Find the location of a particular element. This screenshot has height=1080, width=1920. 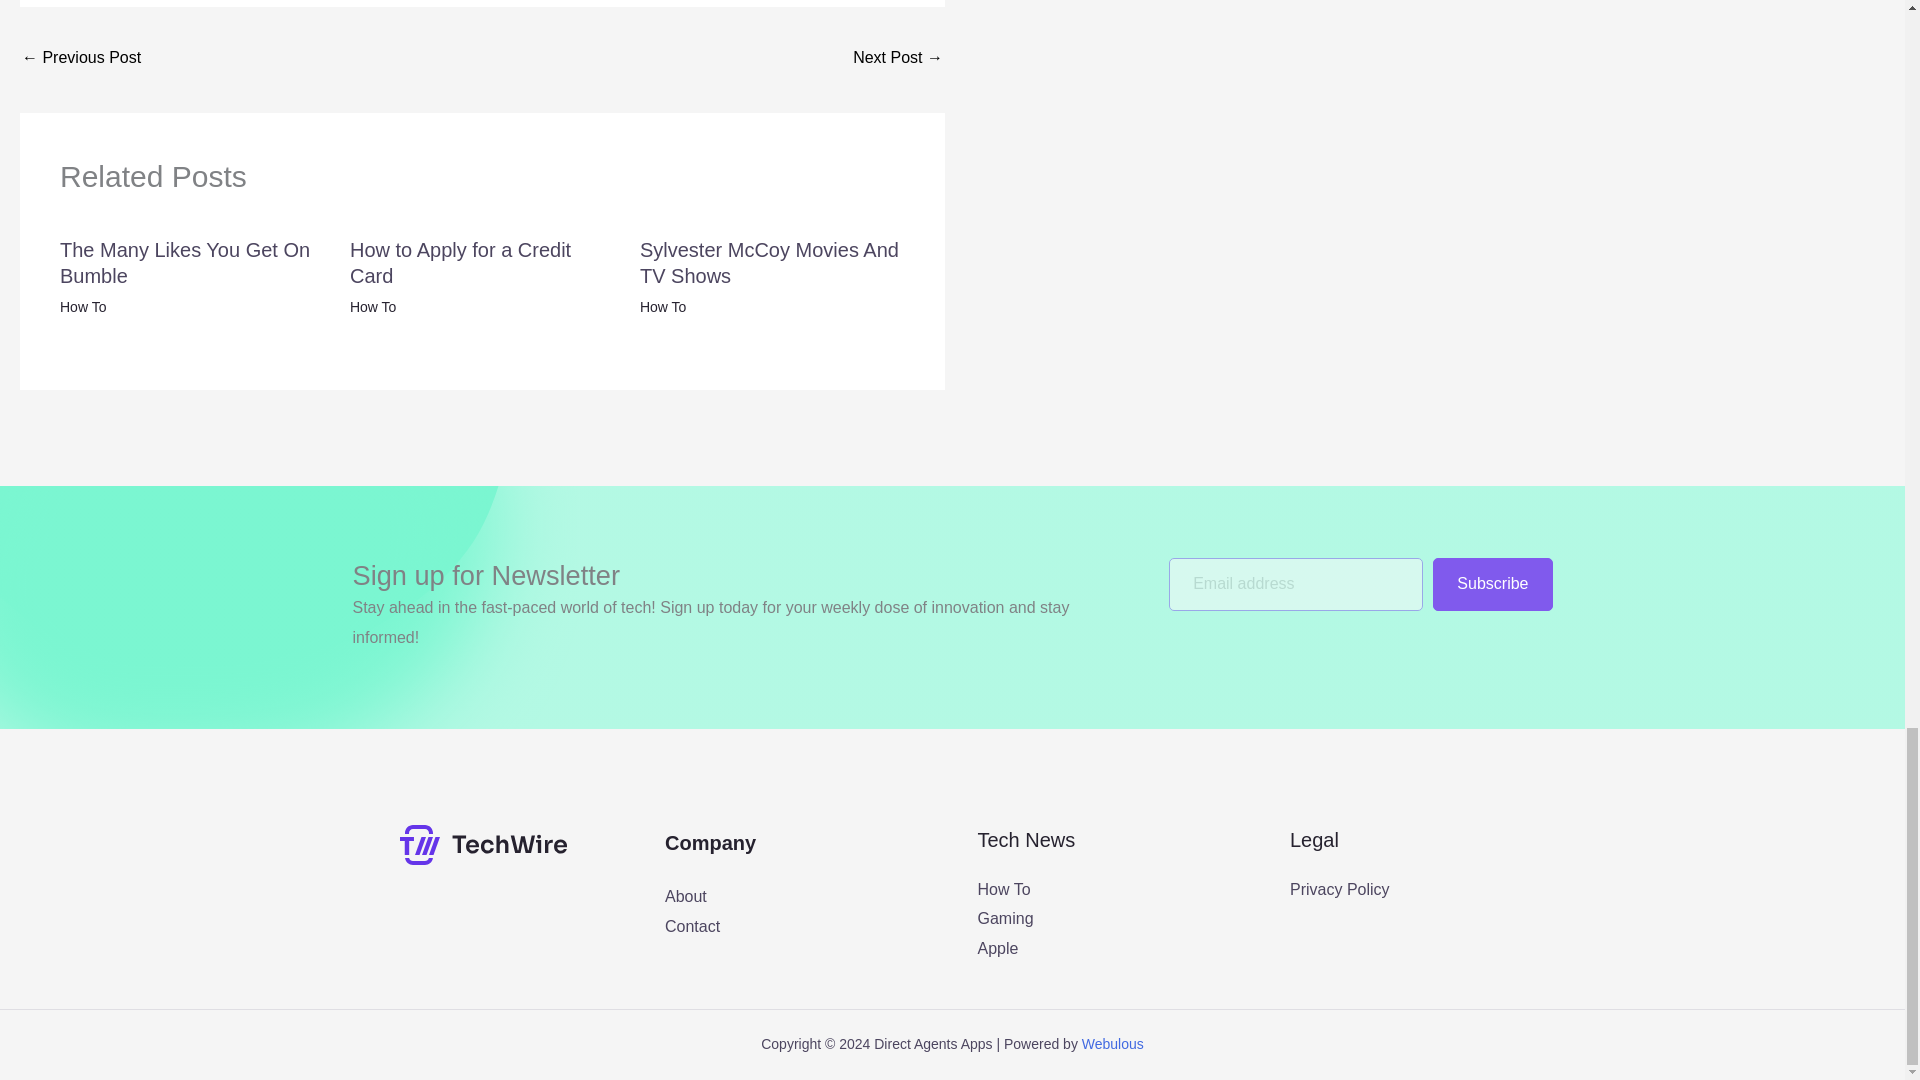

About is located at coordinates (685, 896).